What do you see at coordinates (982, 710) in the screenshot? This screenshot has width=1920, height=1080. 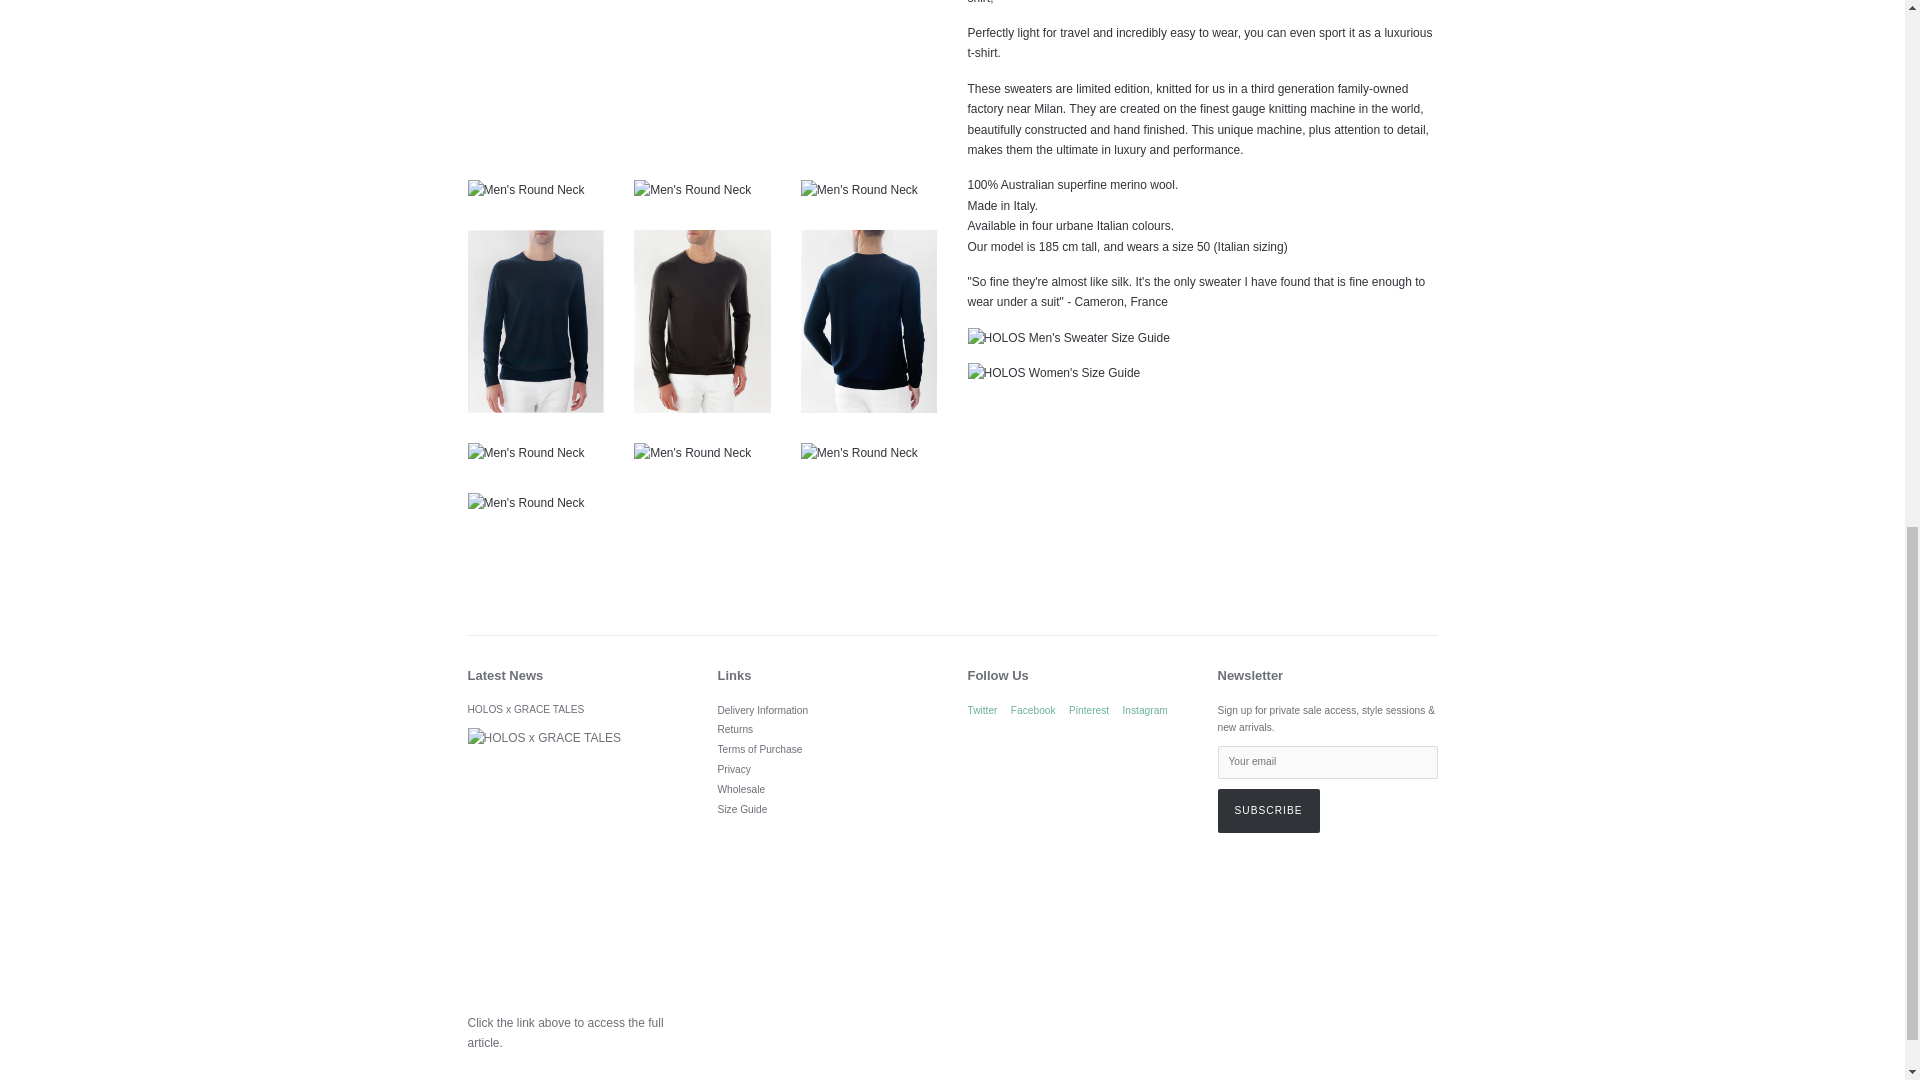 I see `HOLOS Luxury Knitwear on Twitter` at bounding box center [982, 710].